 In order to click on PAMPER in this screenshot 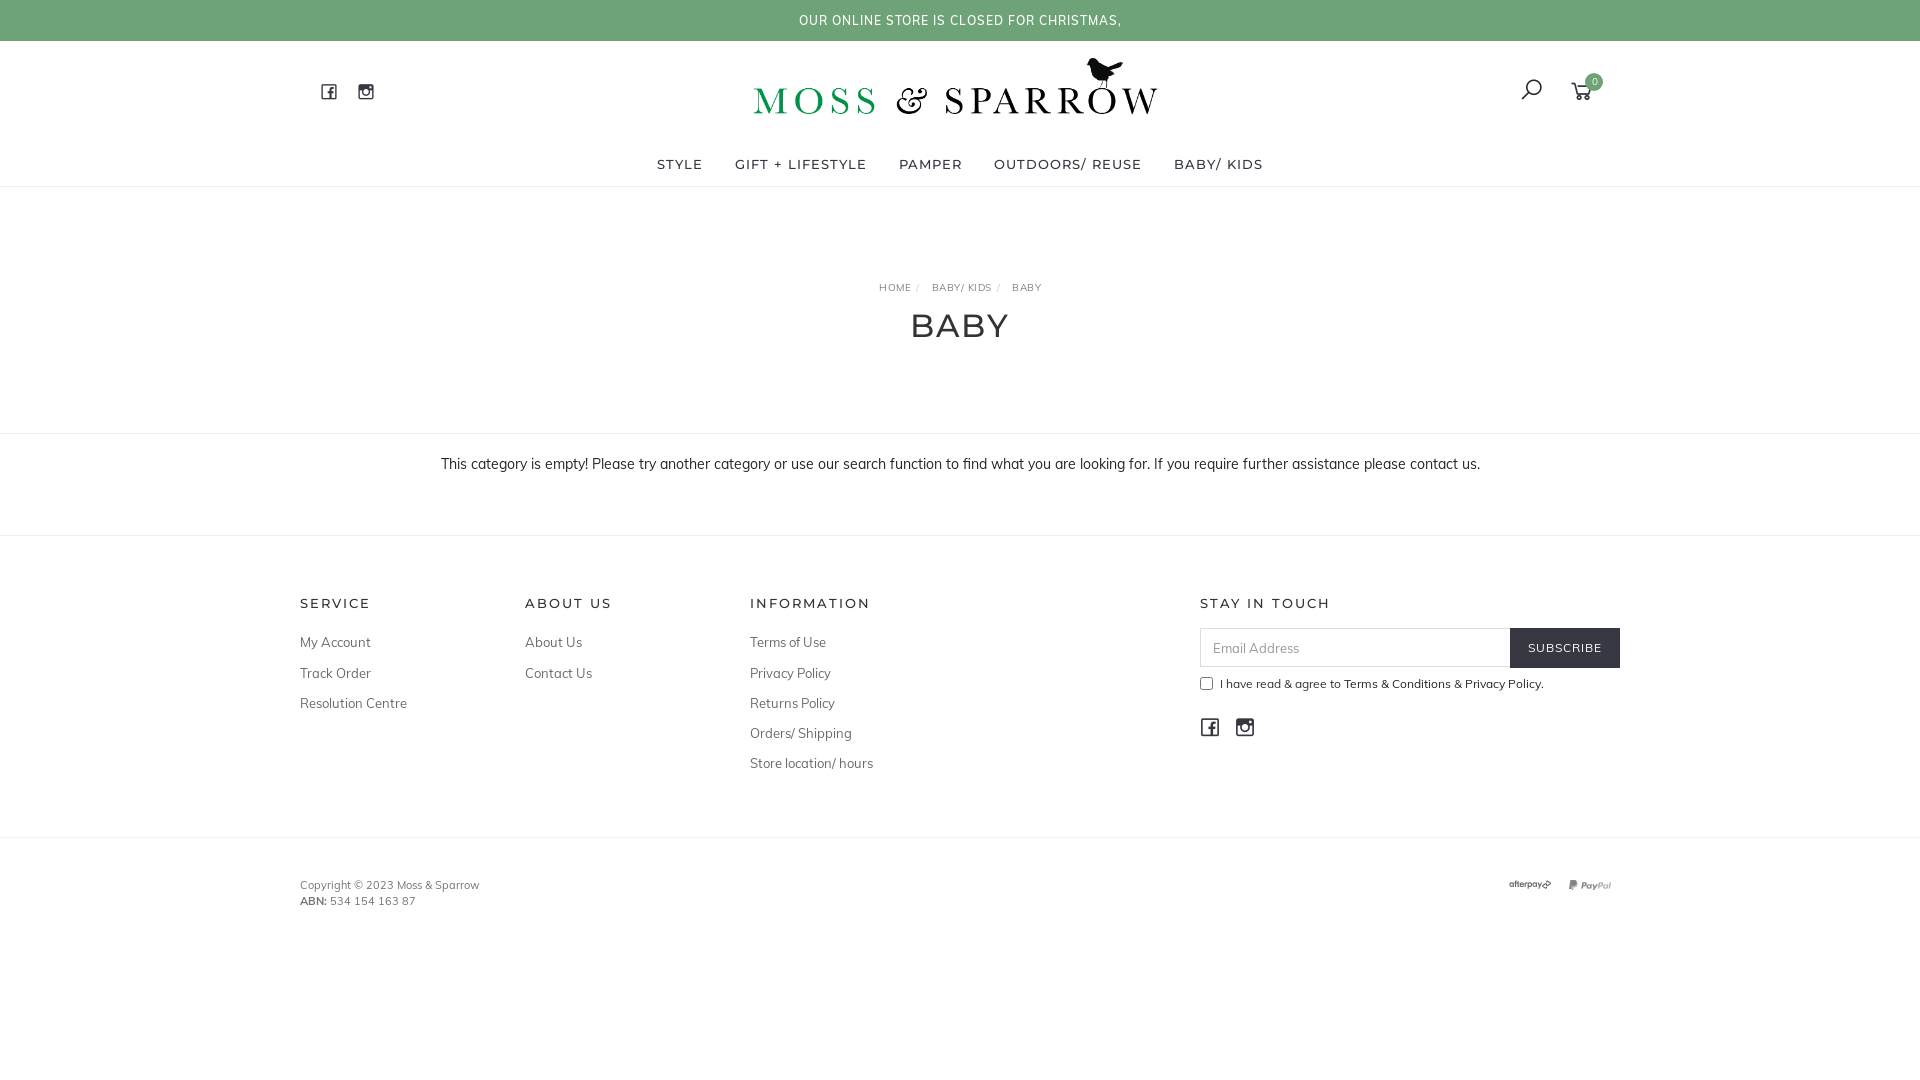, I will do `click(930, 164)`.